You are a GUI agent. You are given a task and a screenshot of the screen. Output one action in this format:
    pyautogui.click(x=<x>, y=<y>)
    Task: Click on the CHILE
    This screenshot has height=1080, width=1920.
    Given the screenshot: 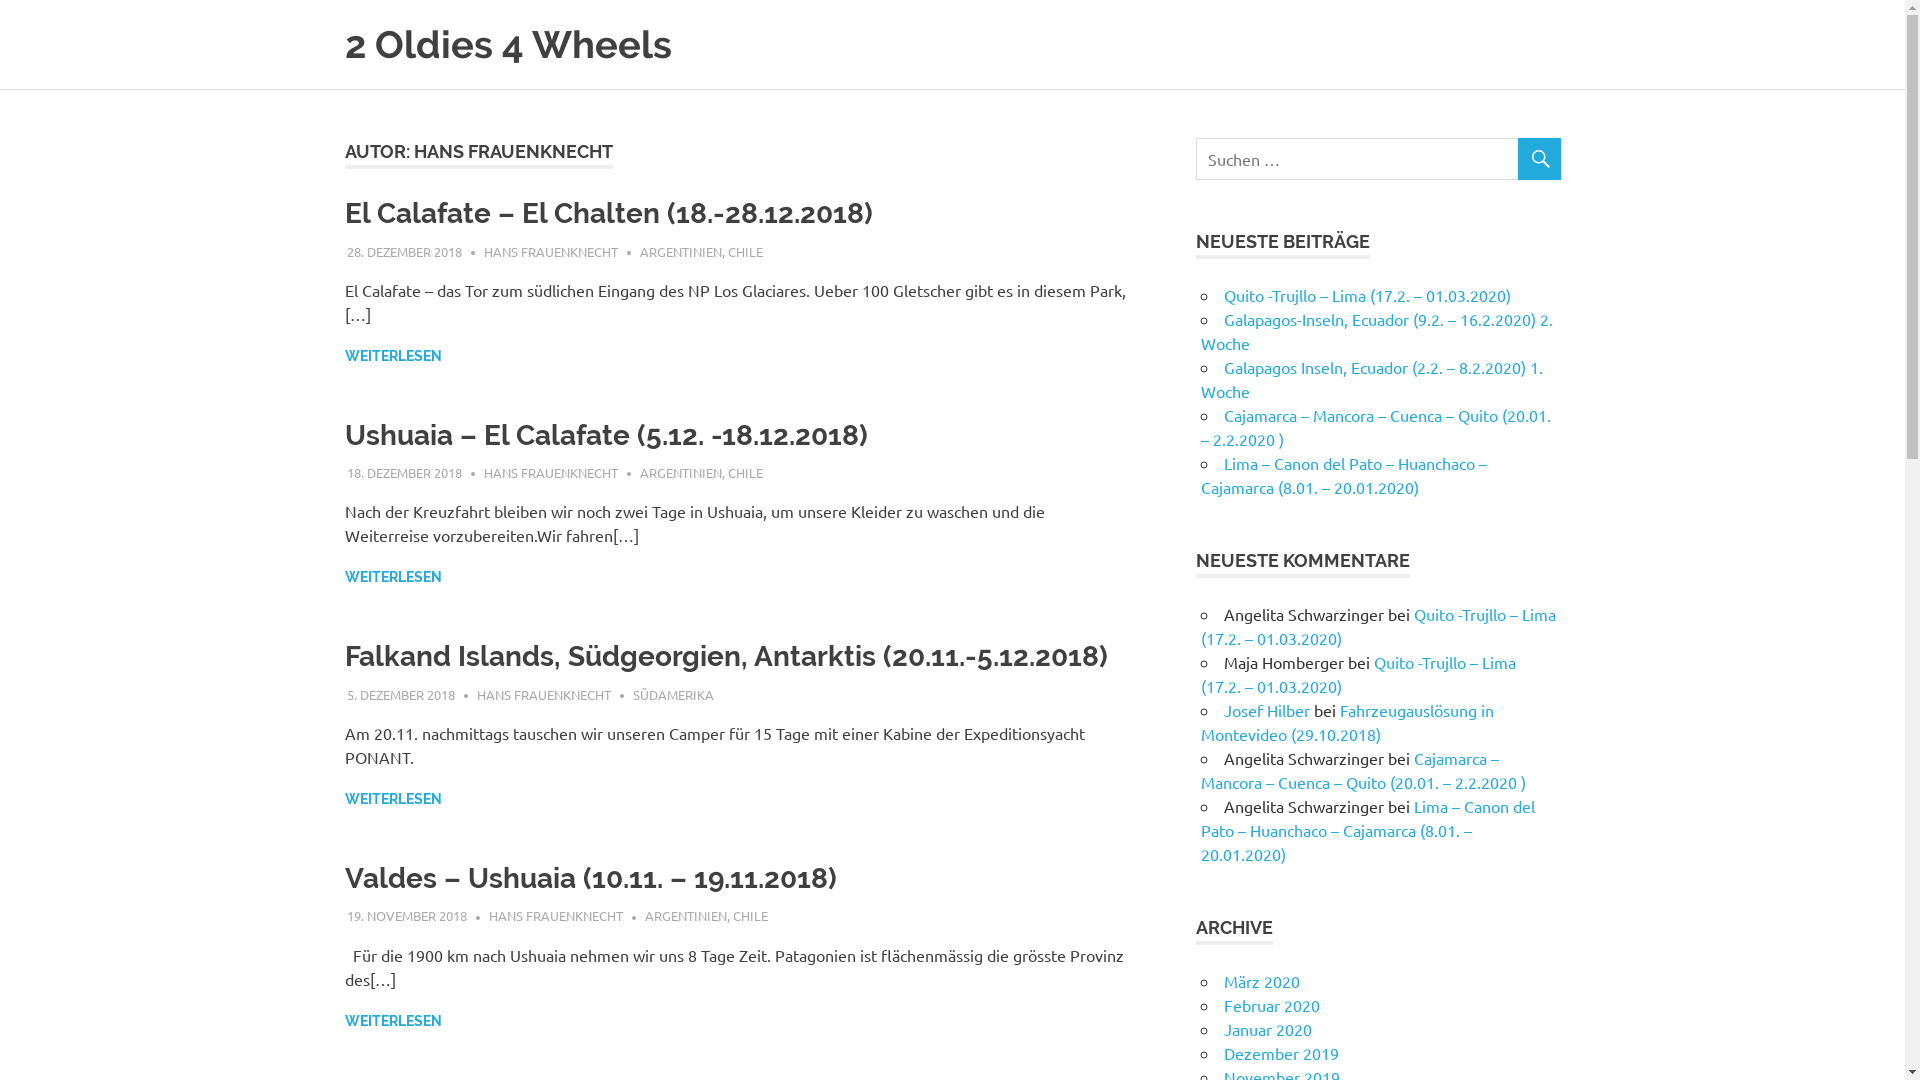 What is the action you would take?
    pyautogui.click(x=746, y=472)
    